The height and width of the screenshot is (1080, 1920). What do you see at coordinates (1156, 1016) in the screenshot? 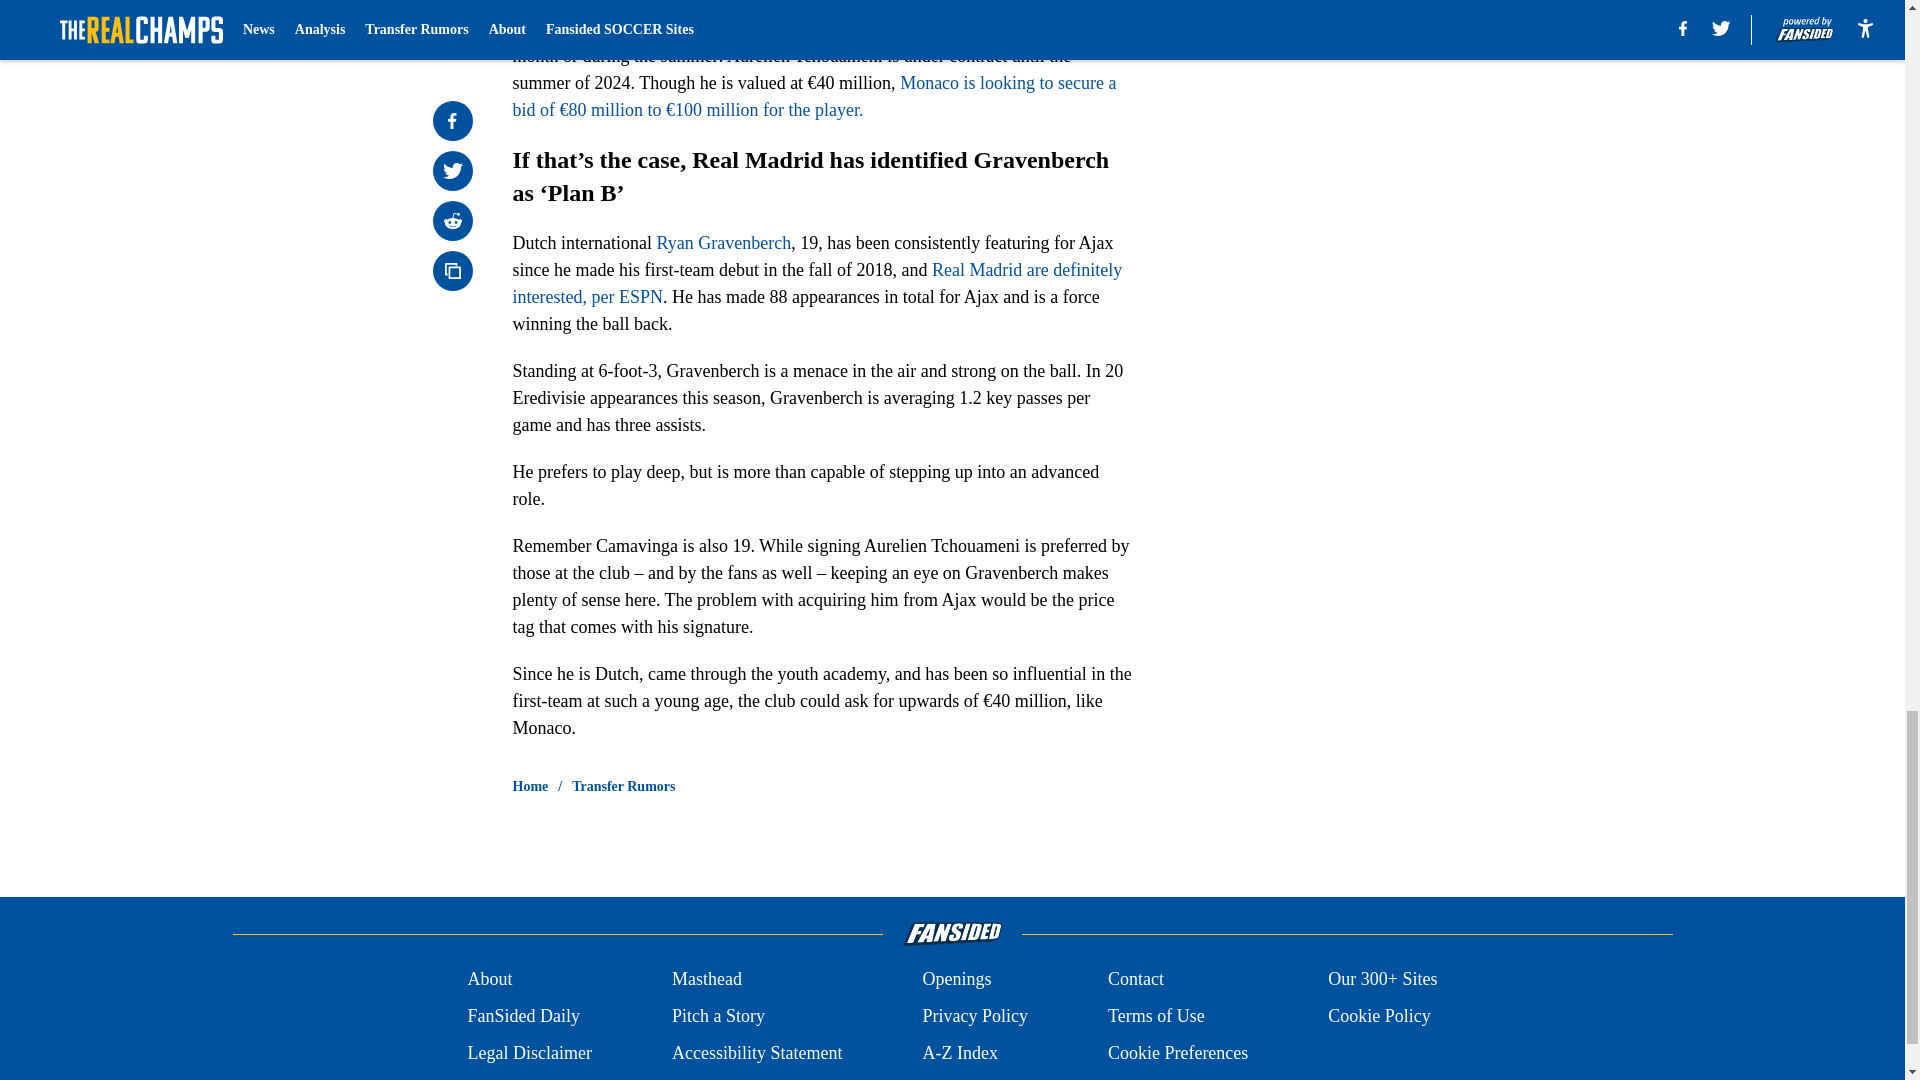
I see `Terms of Use` at bounding box center [1156, 1016].